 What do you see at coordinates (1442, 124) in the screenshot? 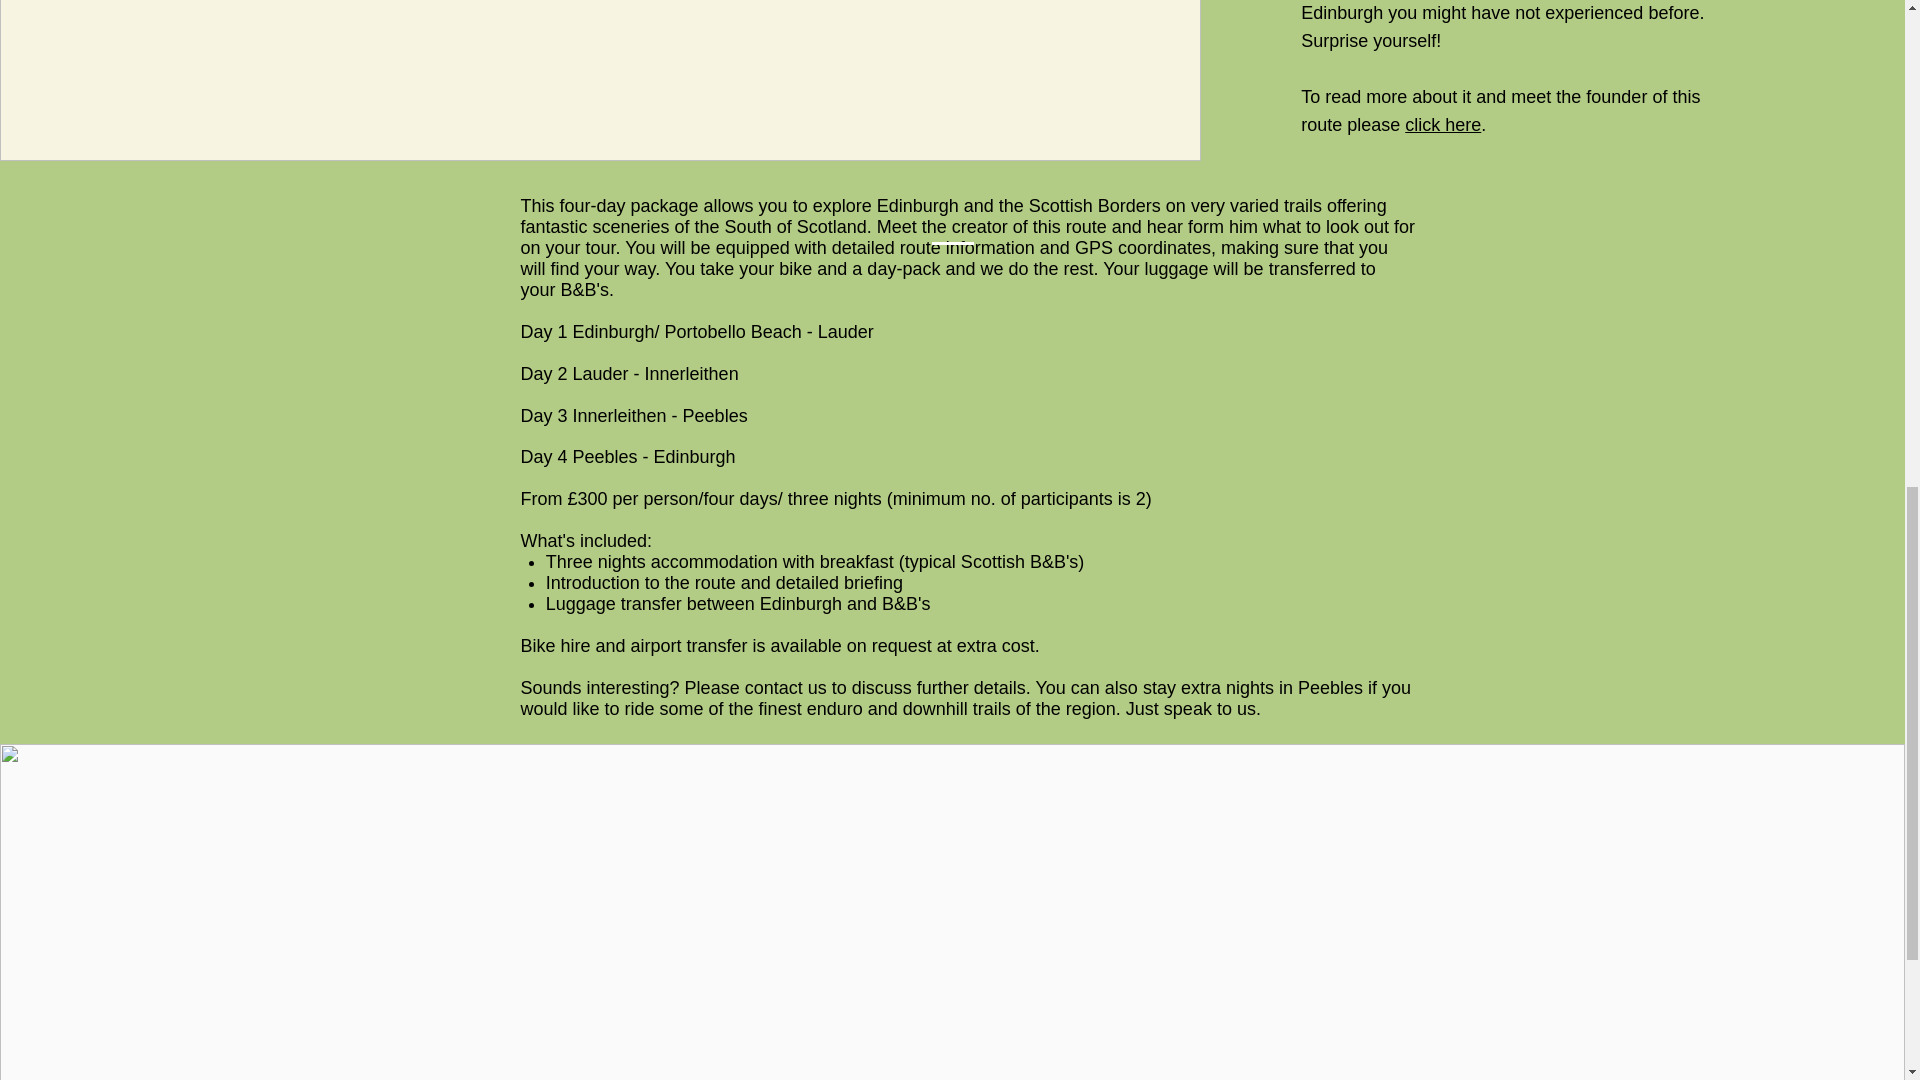
I see `click here` at bounding box center [1442, 124].